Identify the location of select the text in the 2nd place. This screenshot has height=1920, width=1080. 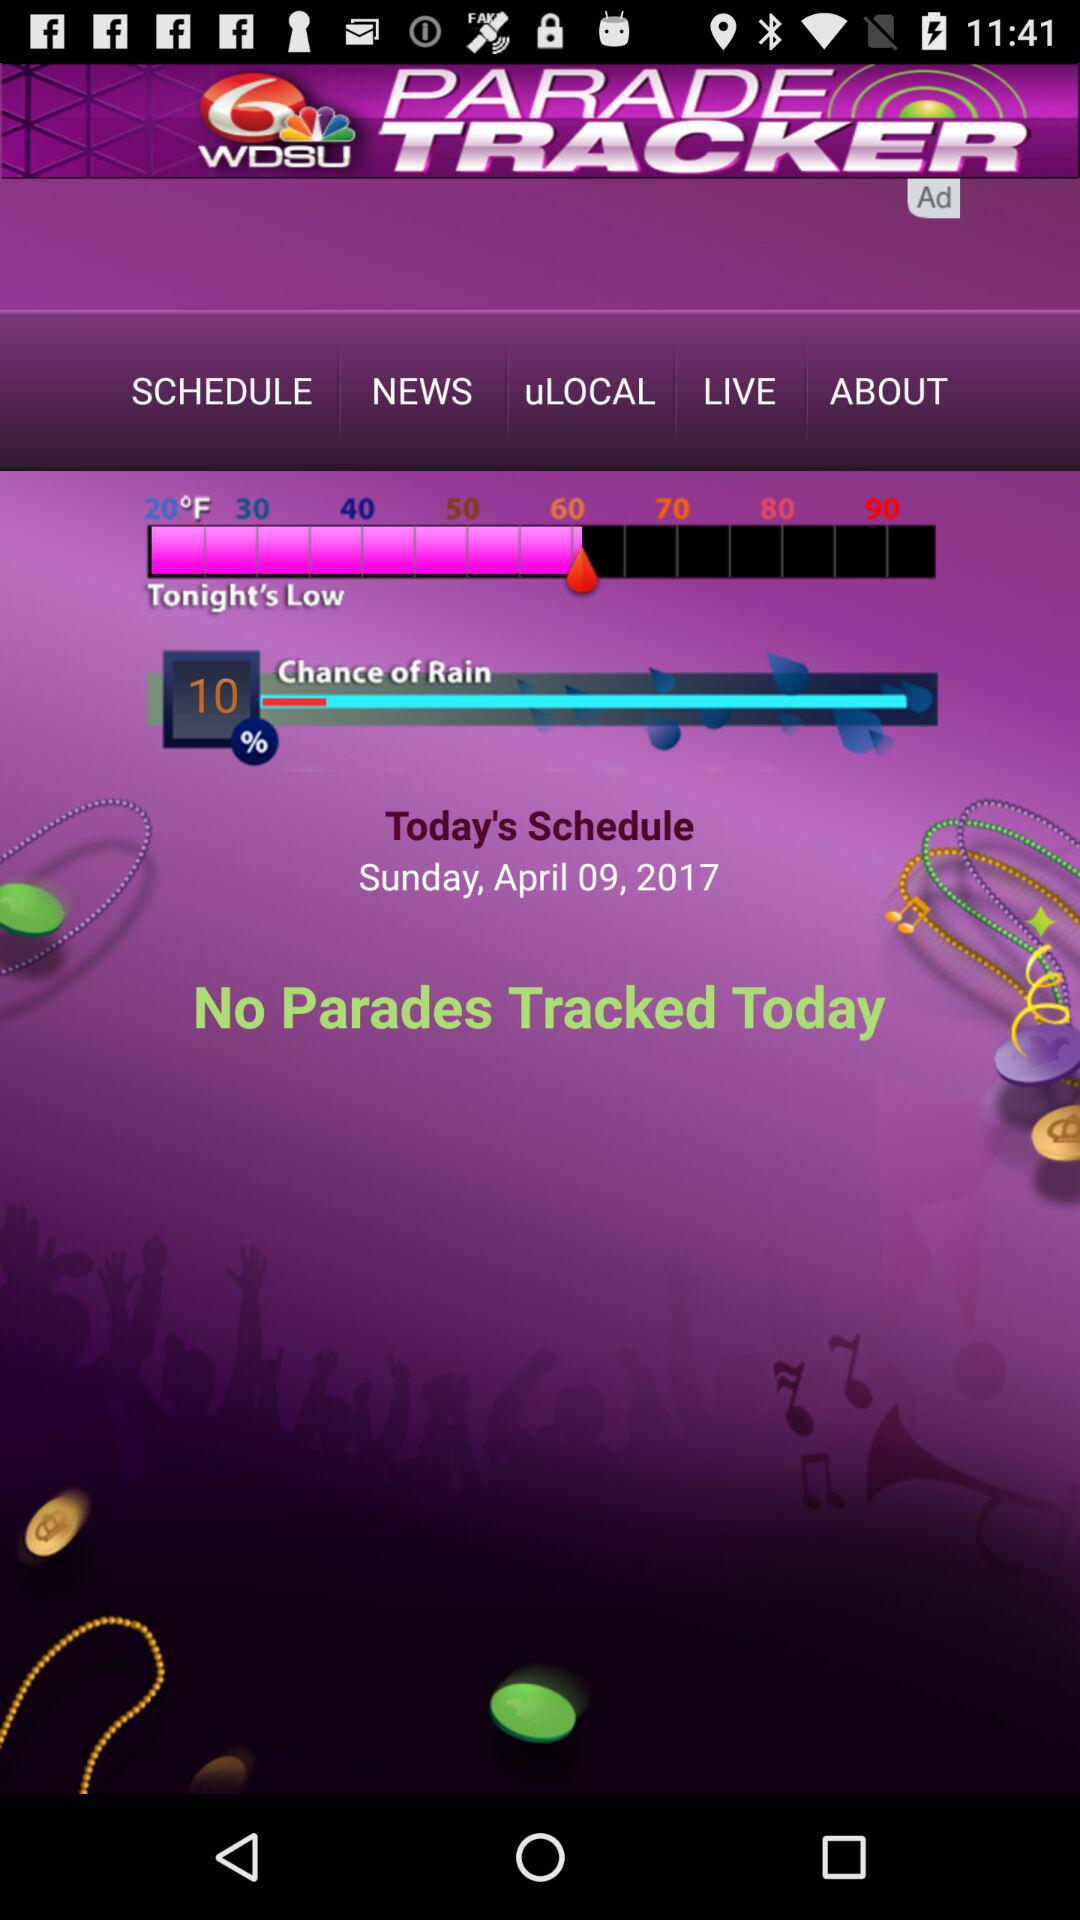
(422, 390).